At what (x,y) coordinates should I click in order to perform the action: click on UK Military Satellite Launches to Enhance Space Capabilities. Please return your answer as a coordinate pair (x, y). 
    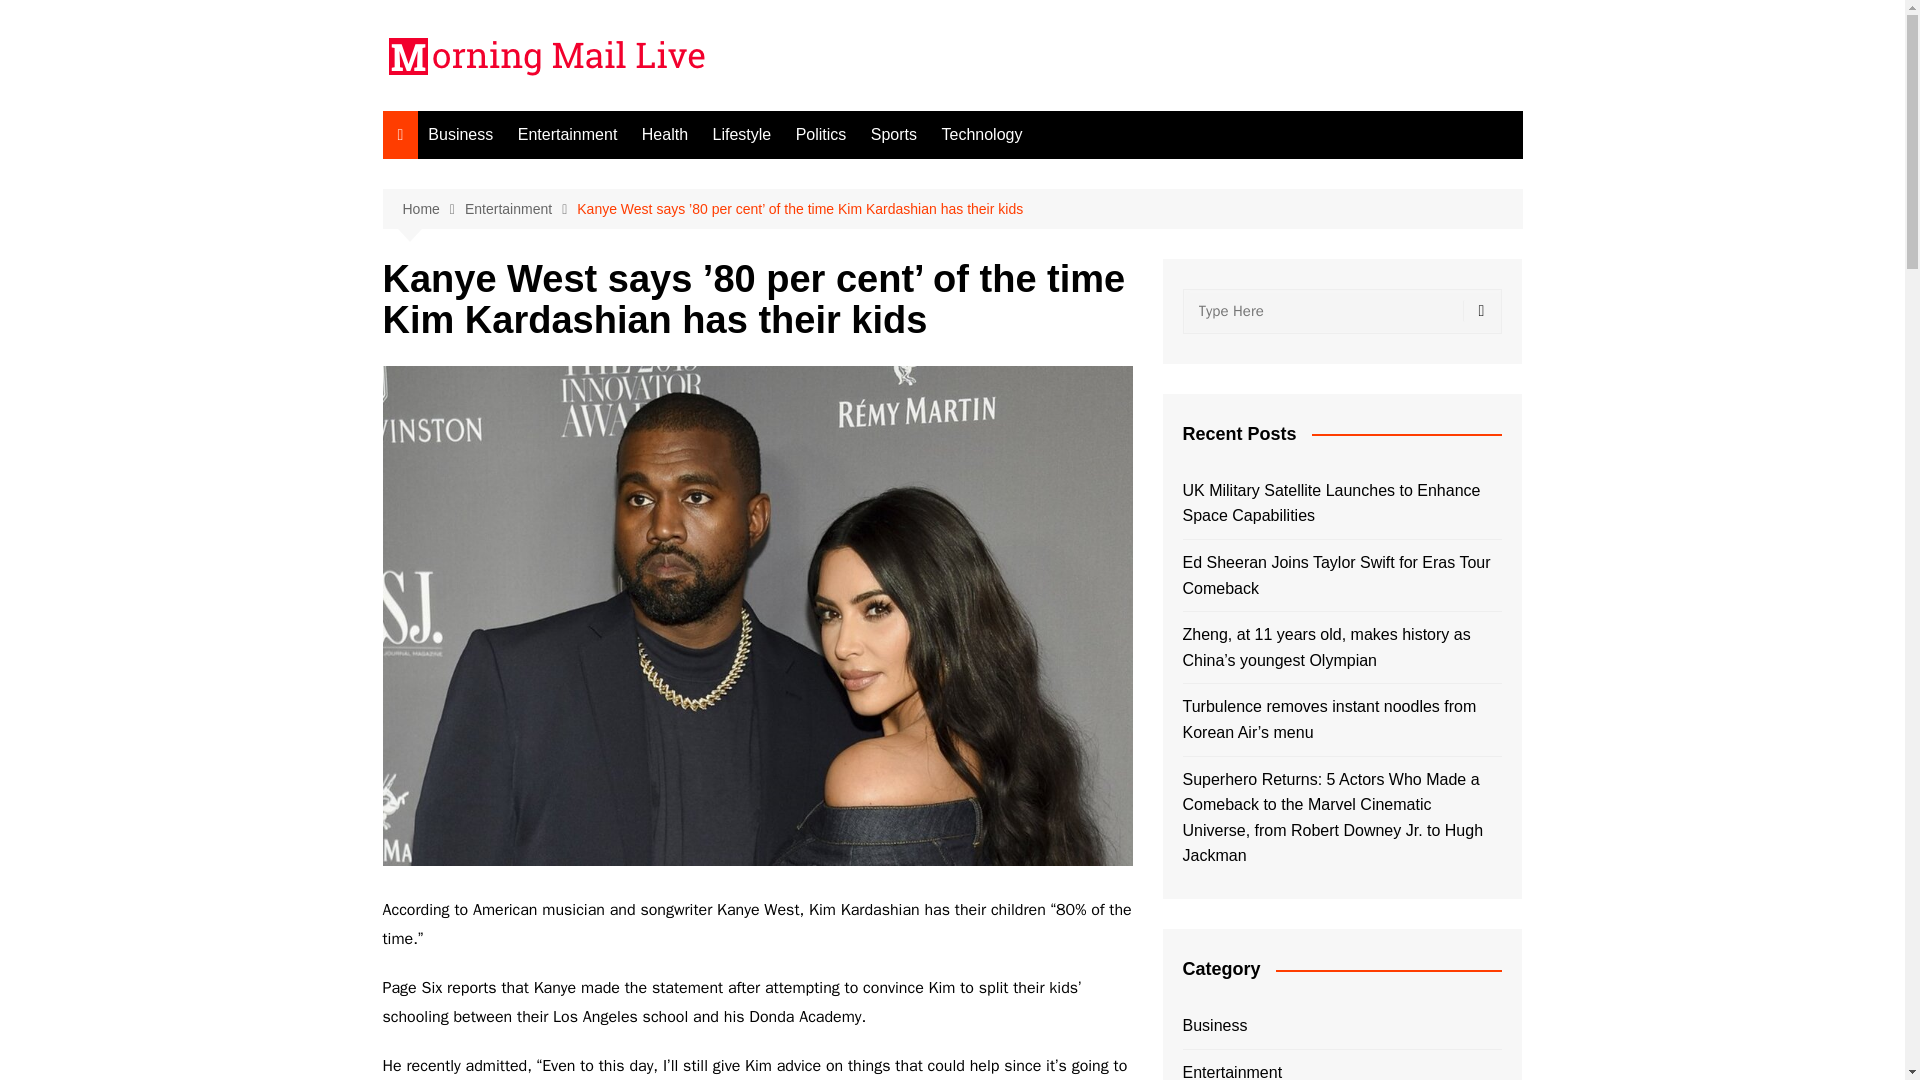
    Looking at the image, I should click on (1342, 504).